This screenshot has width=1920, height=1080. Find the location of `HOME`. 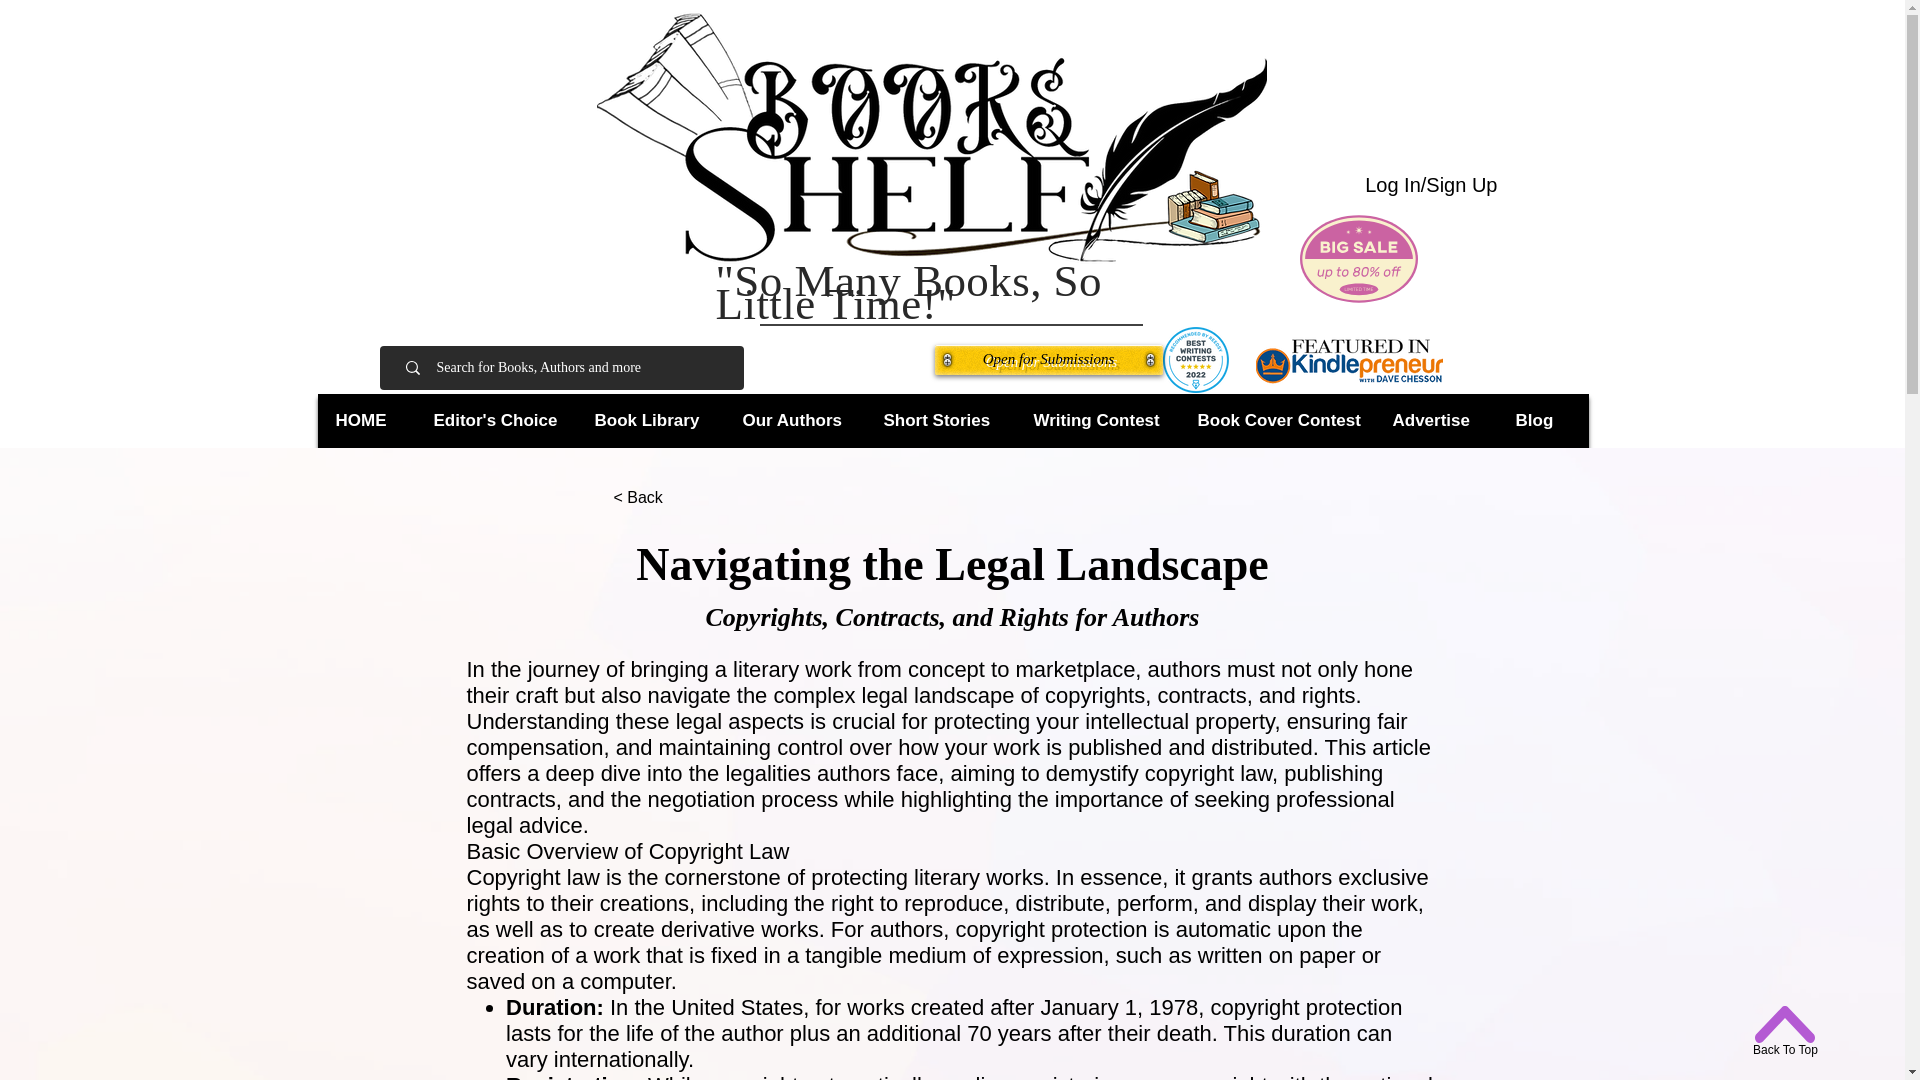

HOME is located at coordinates (368, 420).